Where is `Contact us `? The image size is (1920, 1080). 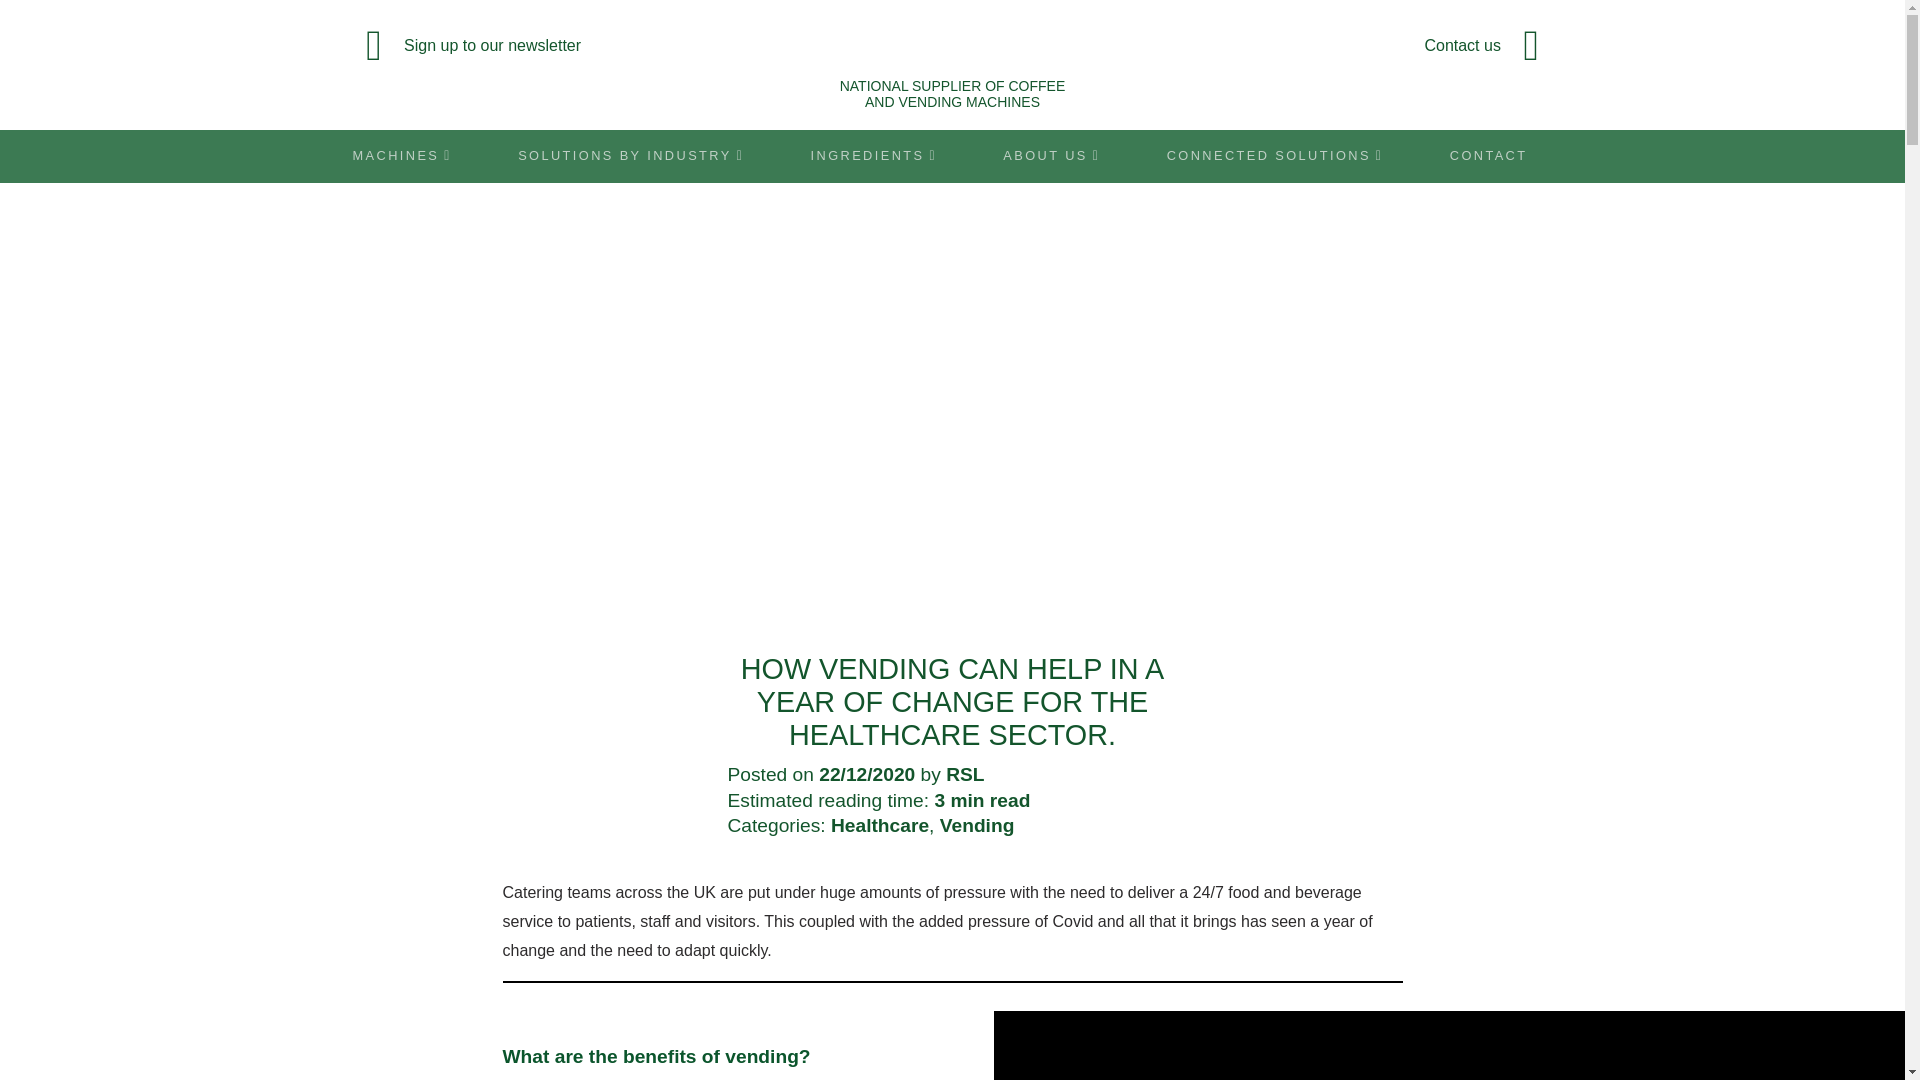
Contact us  is located at coordinates (1359, 46).